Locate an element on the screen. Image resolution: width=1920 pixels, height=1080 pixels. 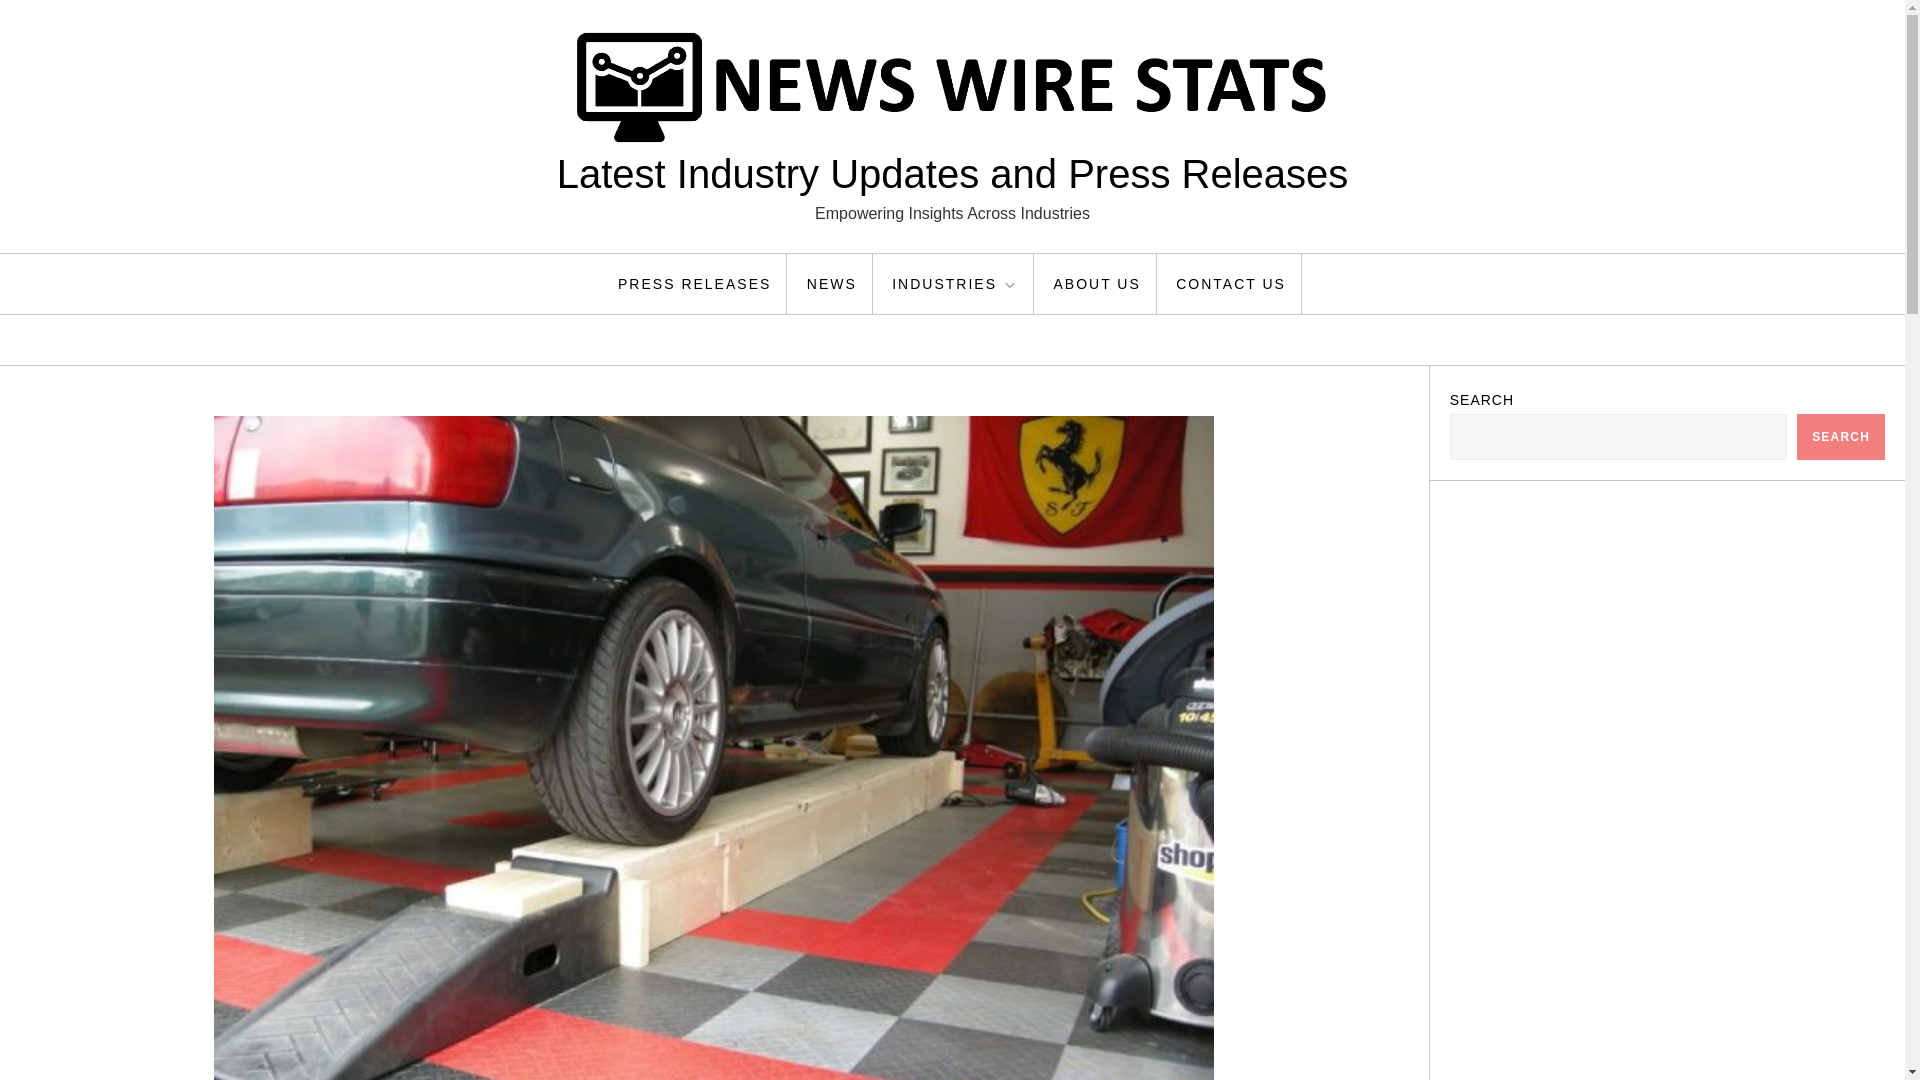
CONTACT US is located at coordinates (1231, 284).